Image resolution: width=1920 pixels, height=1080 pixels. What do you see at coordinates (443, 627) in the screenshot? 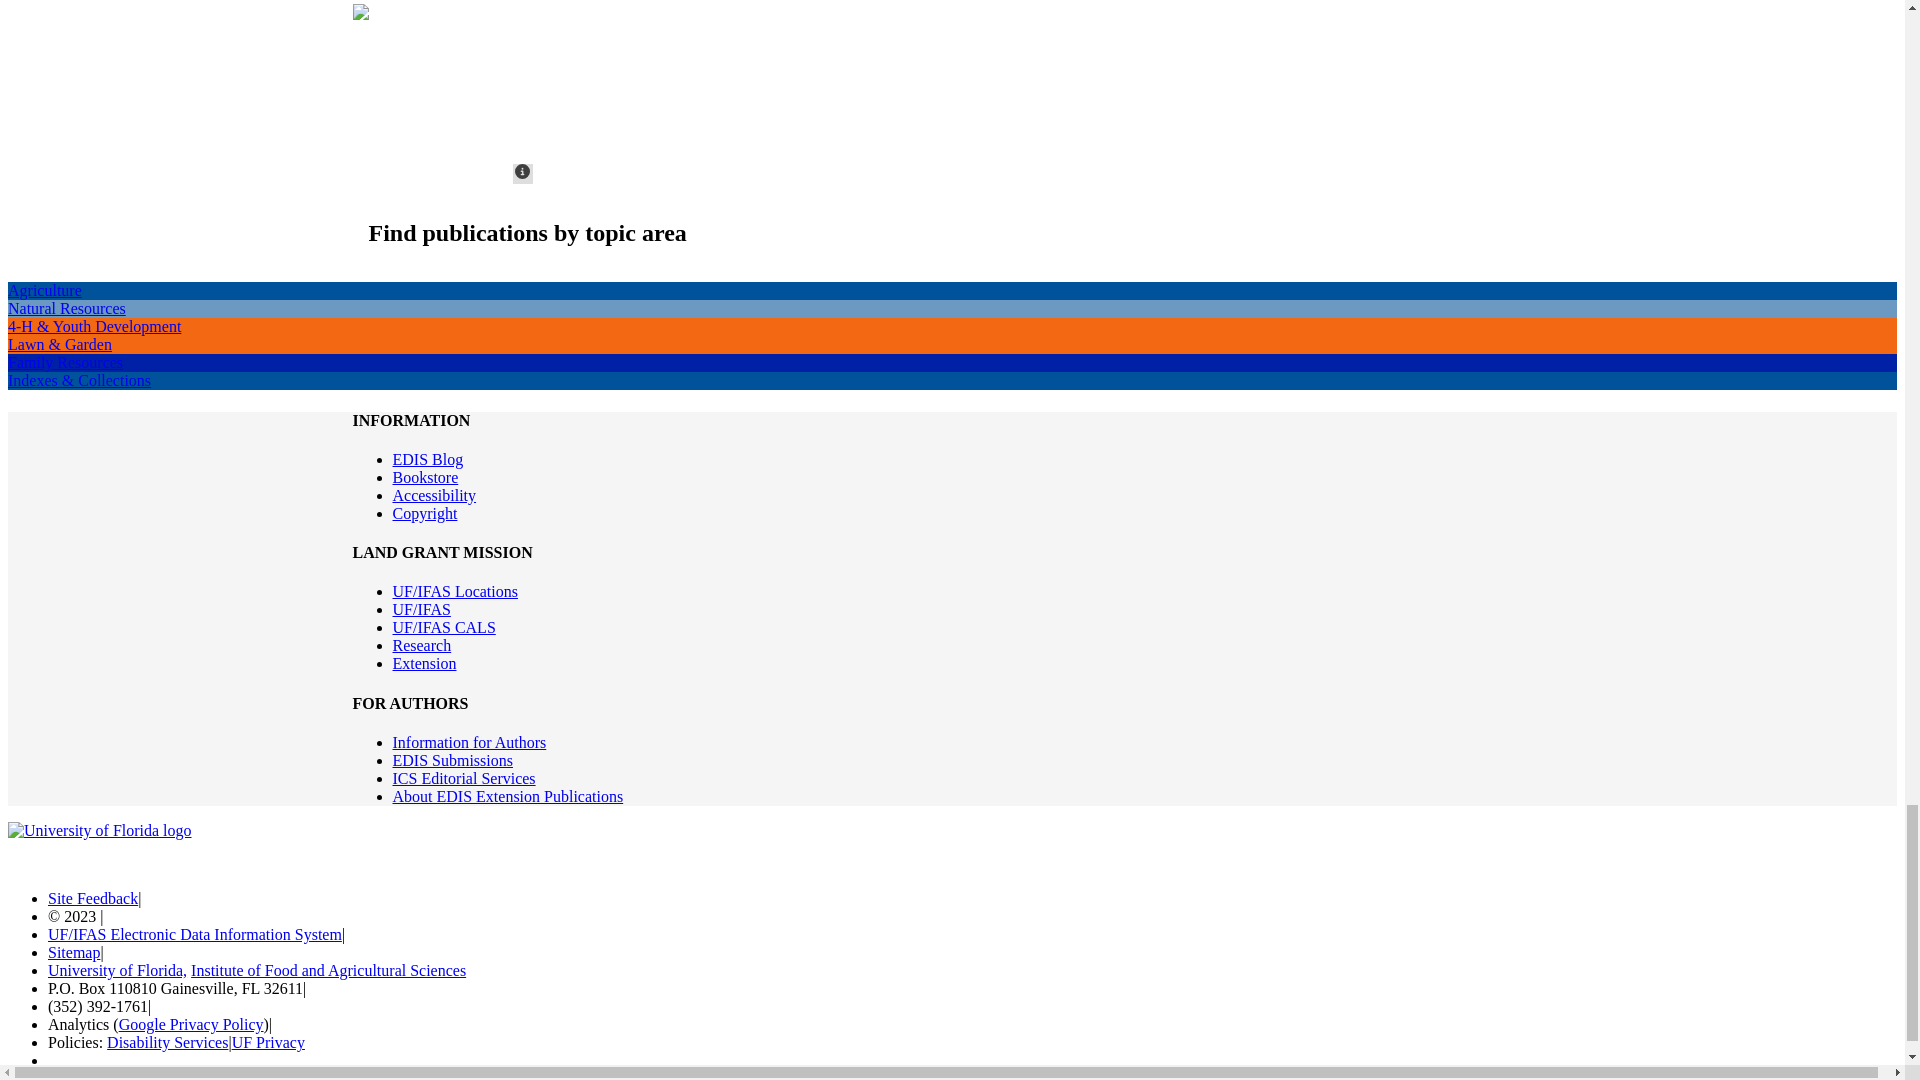
I see `College of Agricultural and Life Sciences` at bounding box center [443, 627].